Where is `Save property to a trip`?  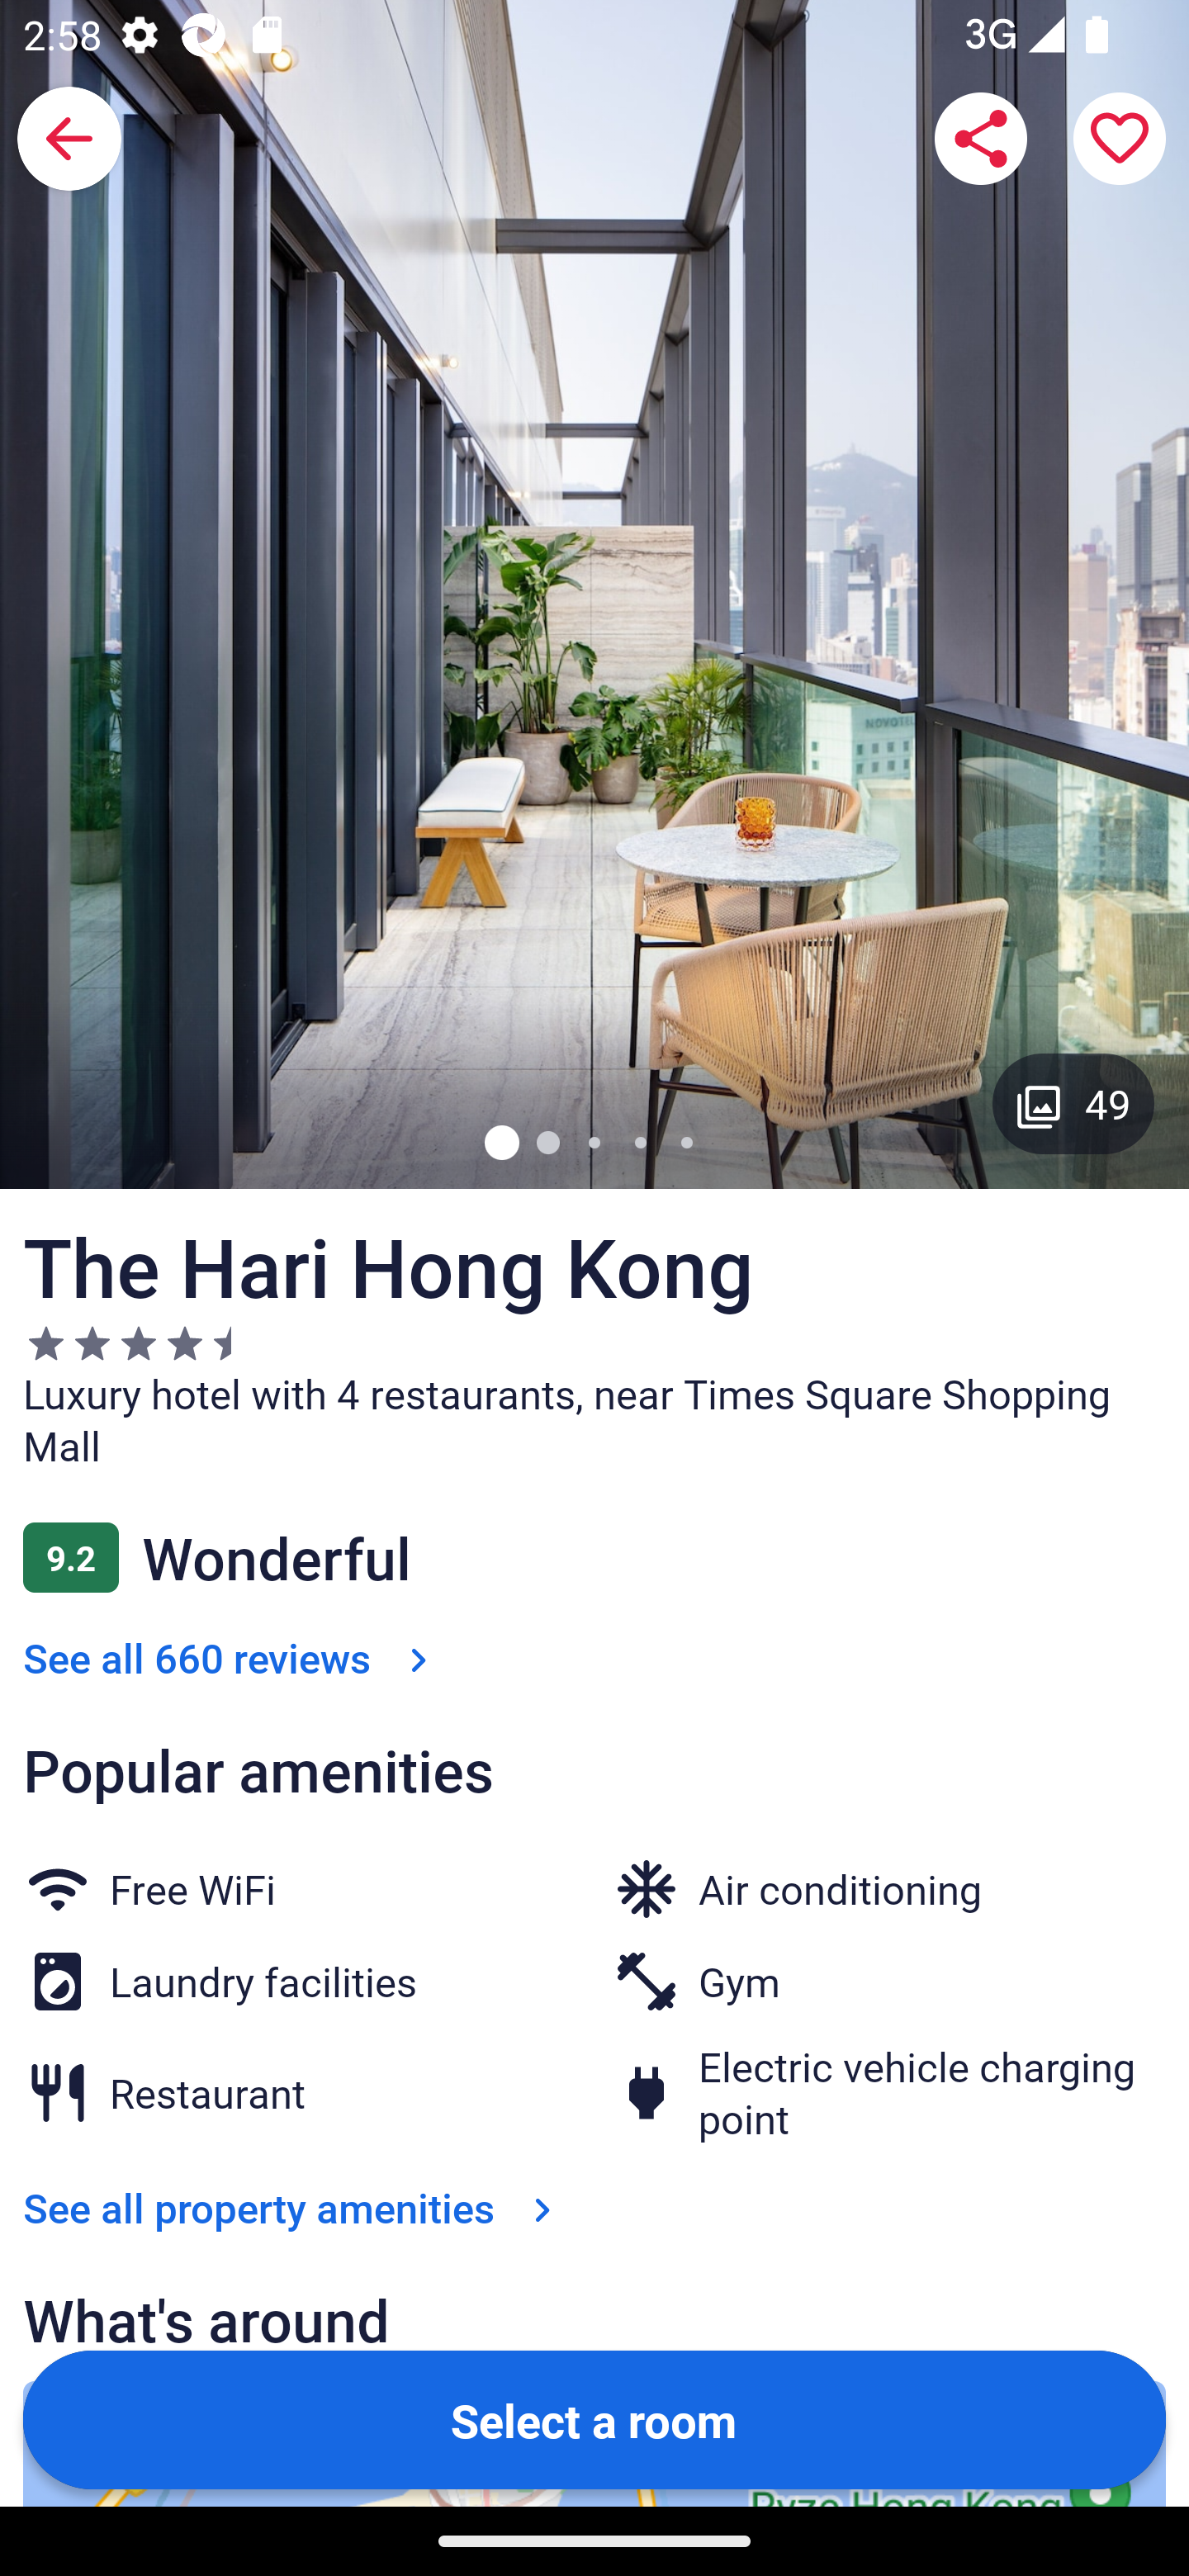 Save property to a trip is located at coordinates (1120, 139).